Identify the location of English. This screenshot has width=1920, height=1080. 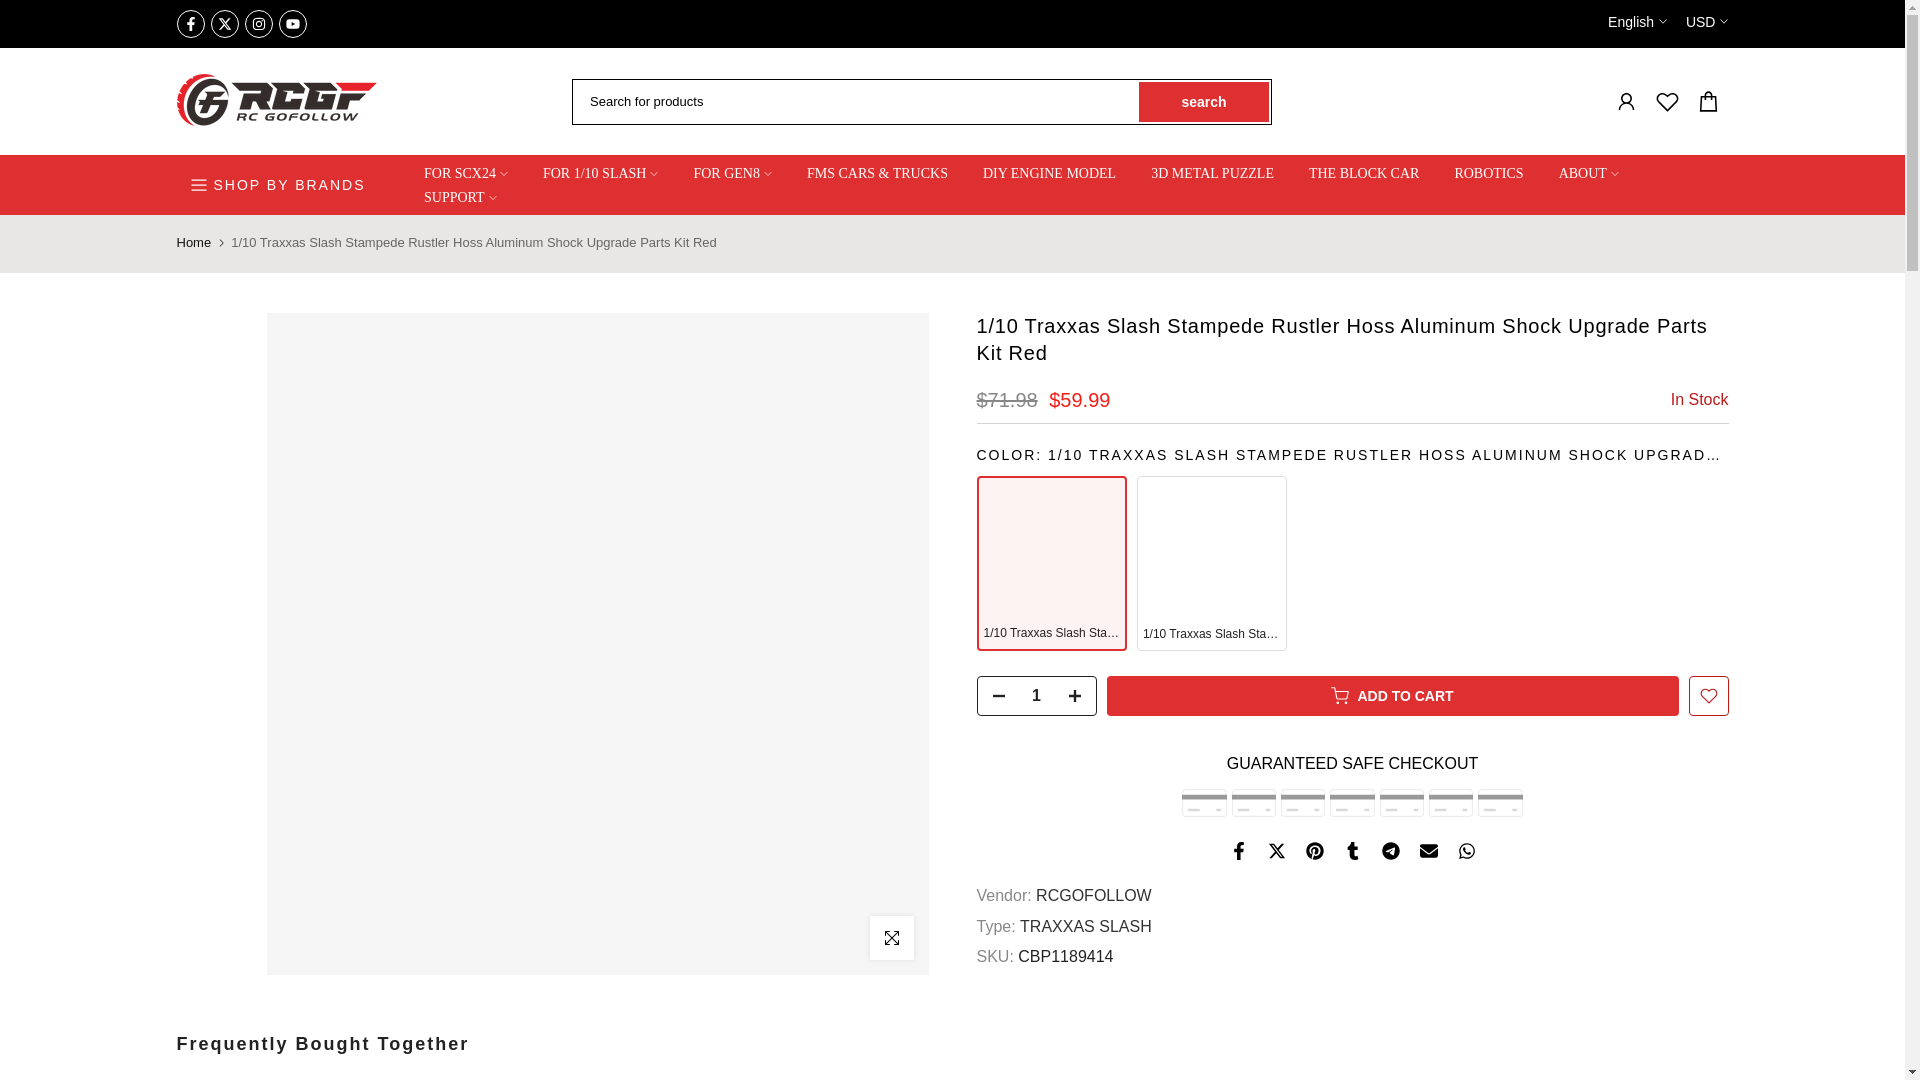
(1637, 22).